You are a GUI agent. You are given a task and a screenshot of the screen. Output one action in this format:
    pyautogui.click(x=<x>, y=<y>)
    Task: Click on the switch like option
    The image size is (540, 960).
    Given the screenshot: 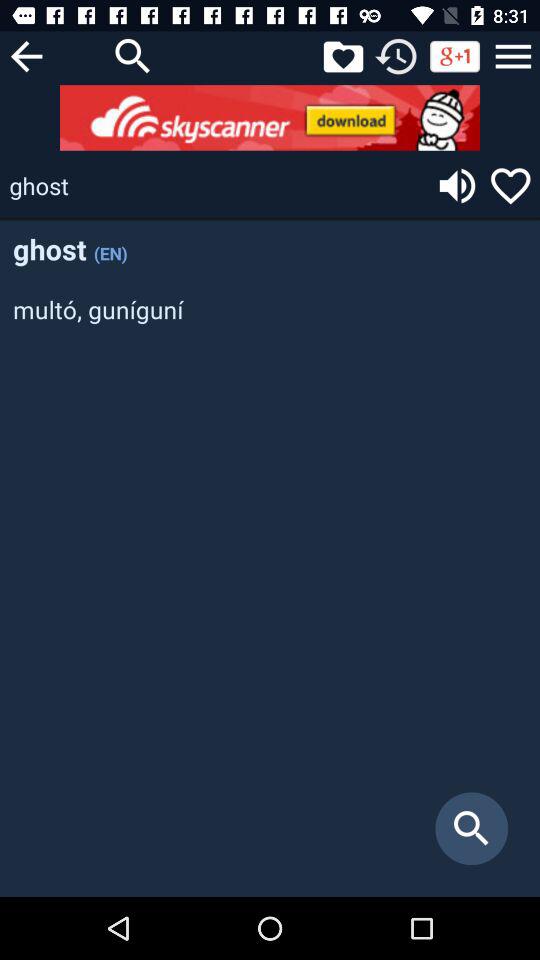 What is the action you would take?
    pyautogui.click(x=510, y=186)
    